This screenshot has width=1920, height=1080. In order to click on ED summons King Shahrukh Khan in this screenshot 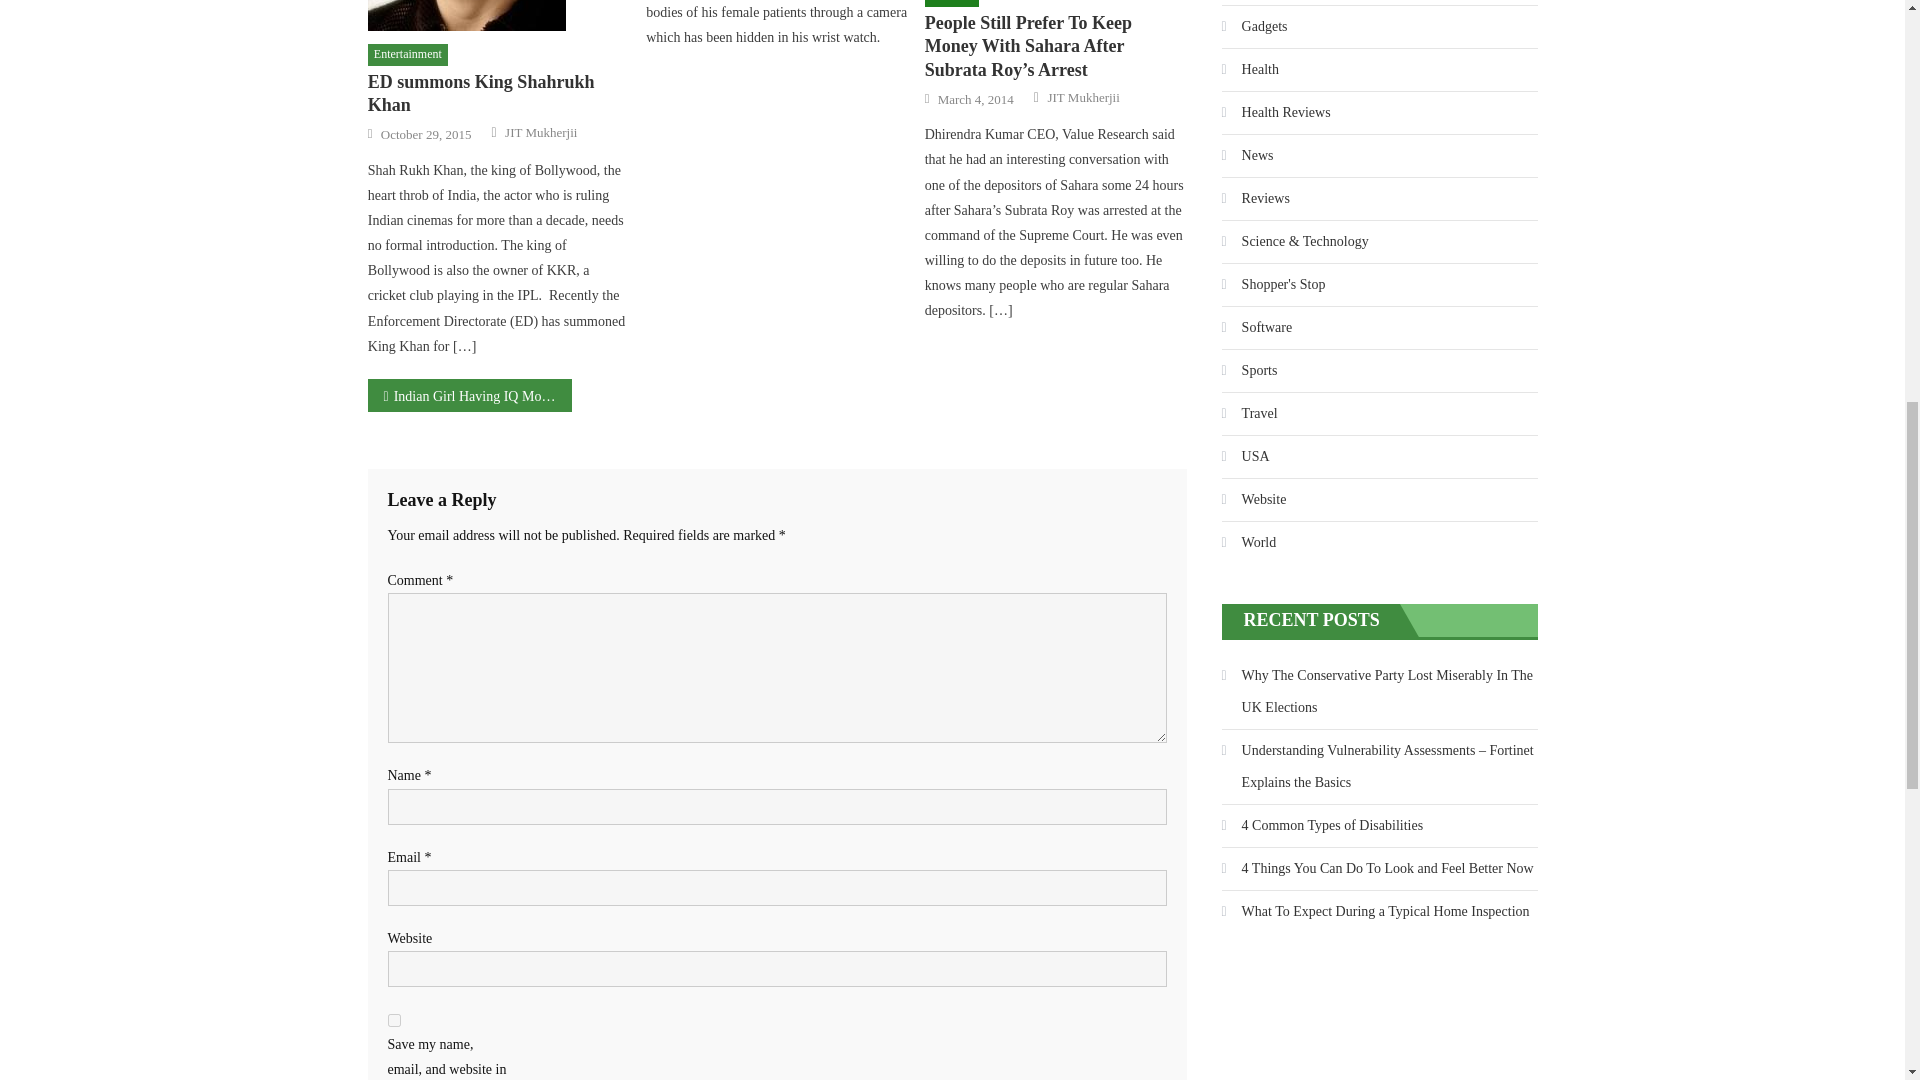, I will do `click(498, 94)`.